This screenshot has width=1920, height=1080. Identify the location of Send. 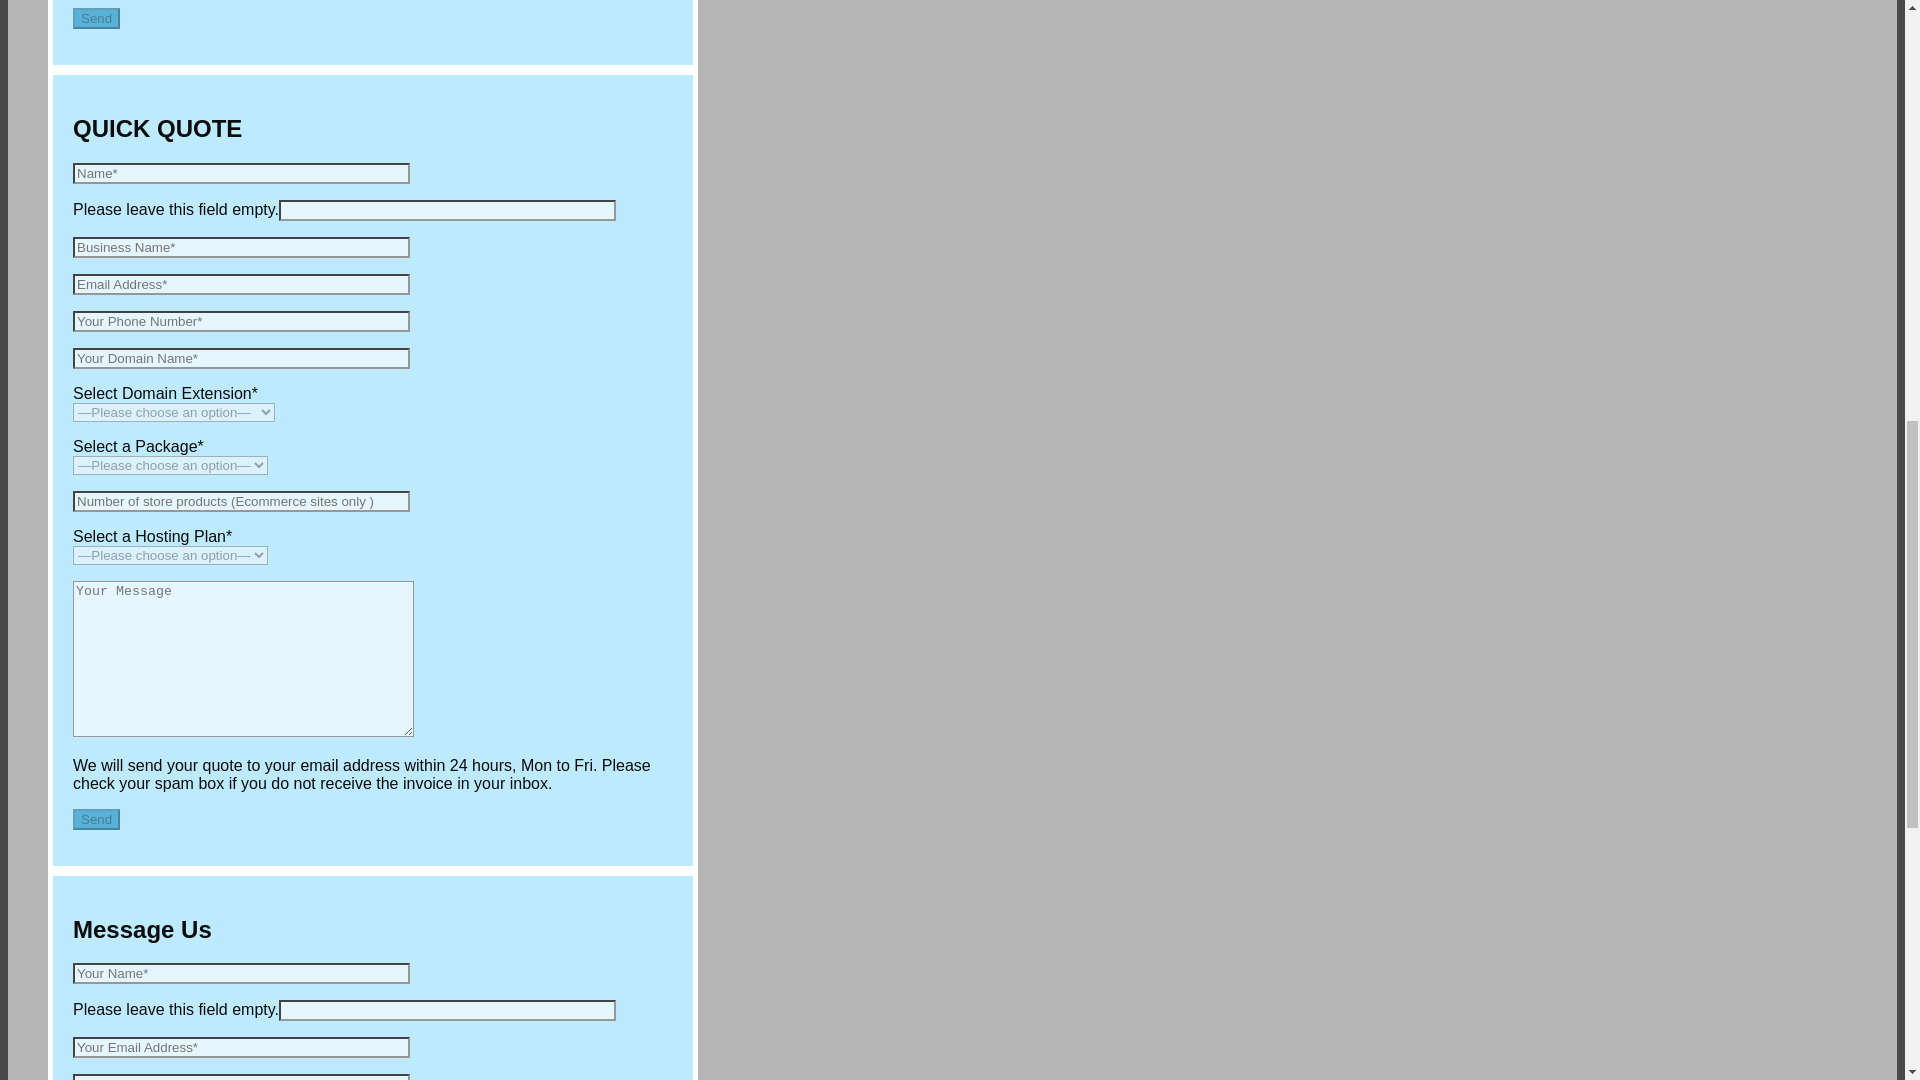
(96, 18).